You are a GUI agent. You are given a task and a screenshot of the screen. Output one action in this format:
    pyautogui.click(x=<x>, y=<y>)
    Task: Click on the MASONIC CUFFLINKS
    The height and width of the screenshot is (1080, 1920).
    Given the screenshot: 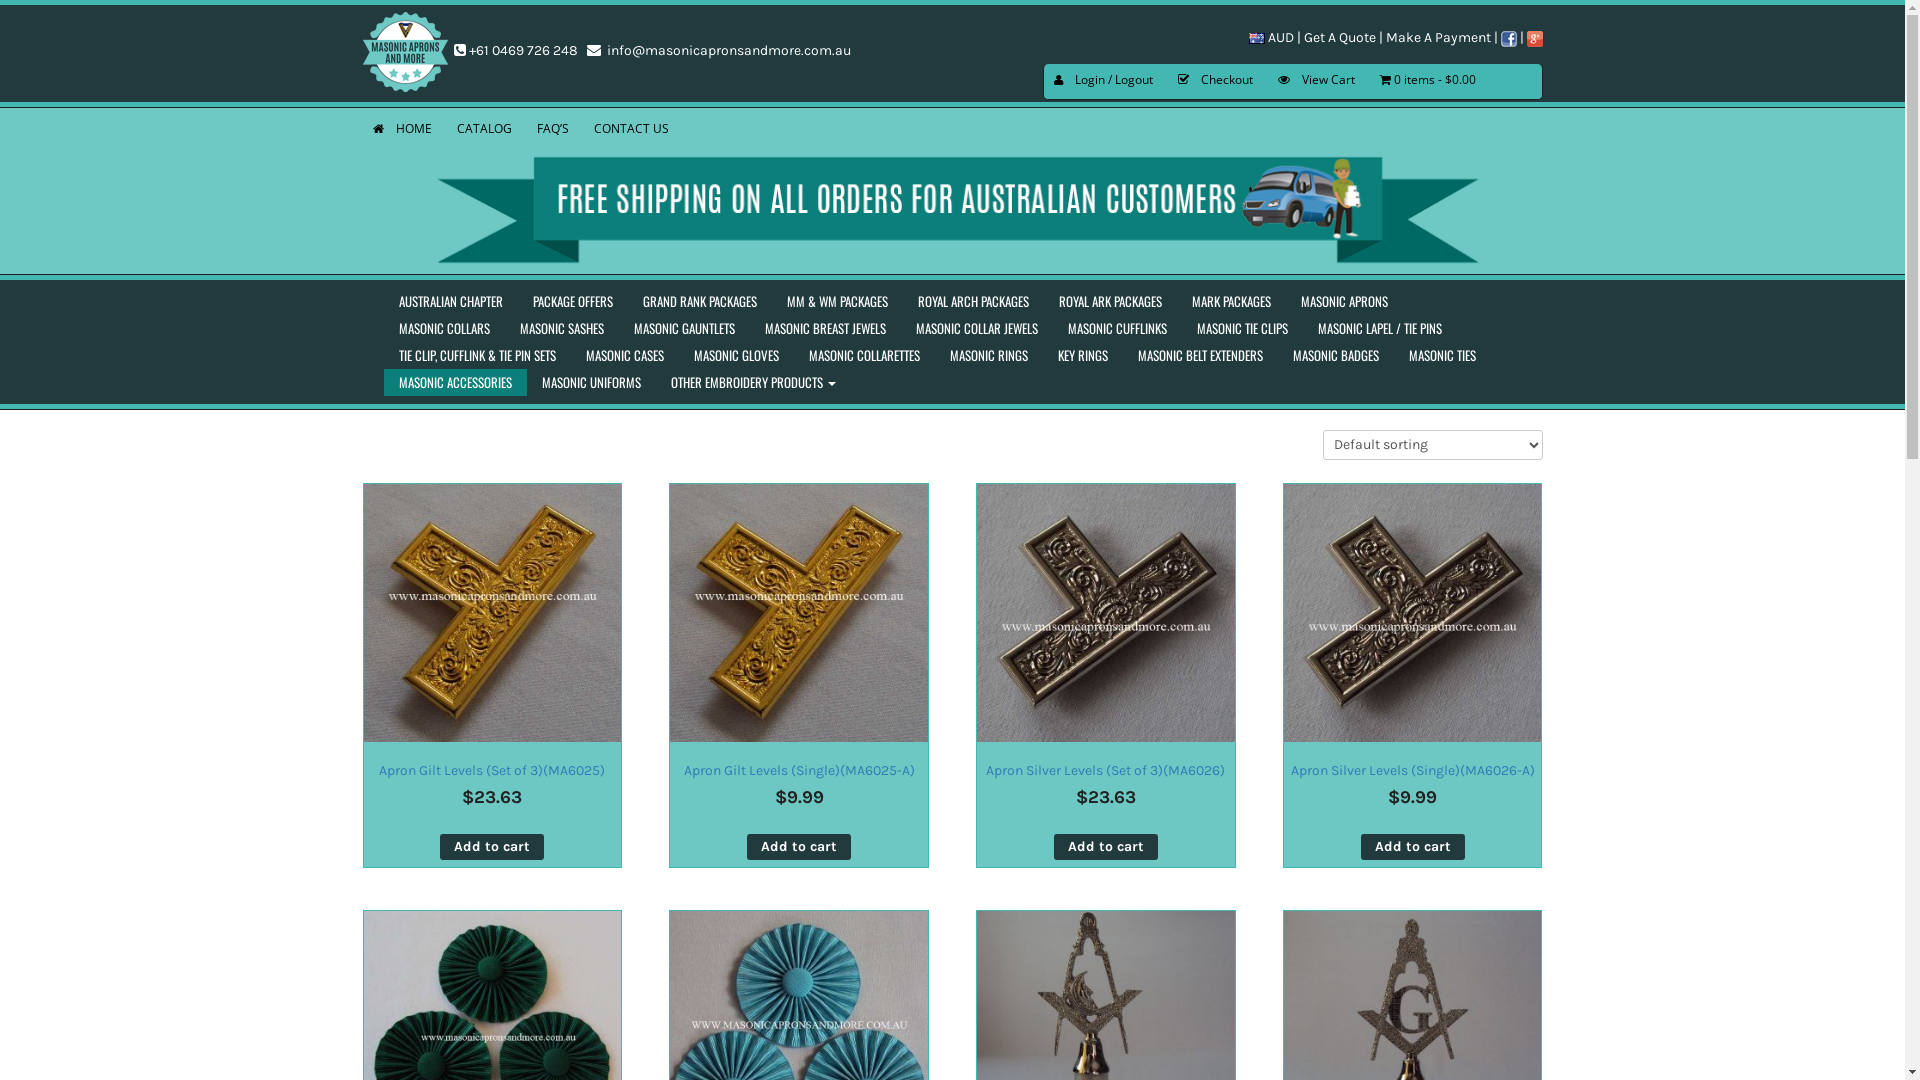 What is the action you would take?
    pyautogui.click(x=1116, y=328)
    